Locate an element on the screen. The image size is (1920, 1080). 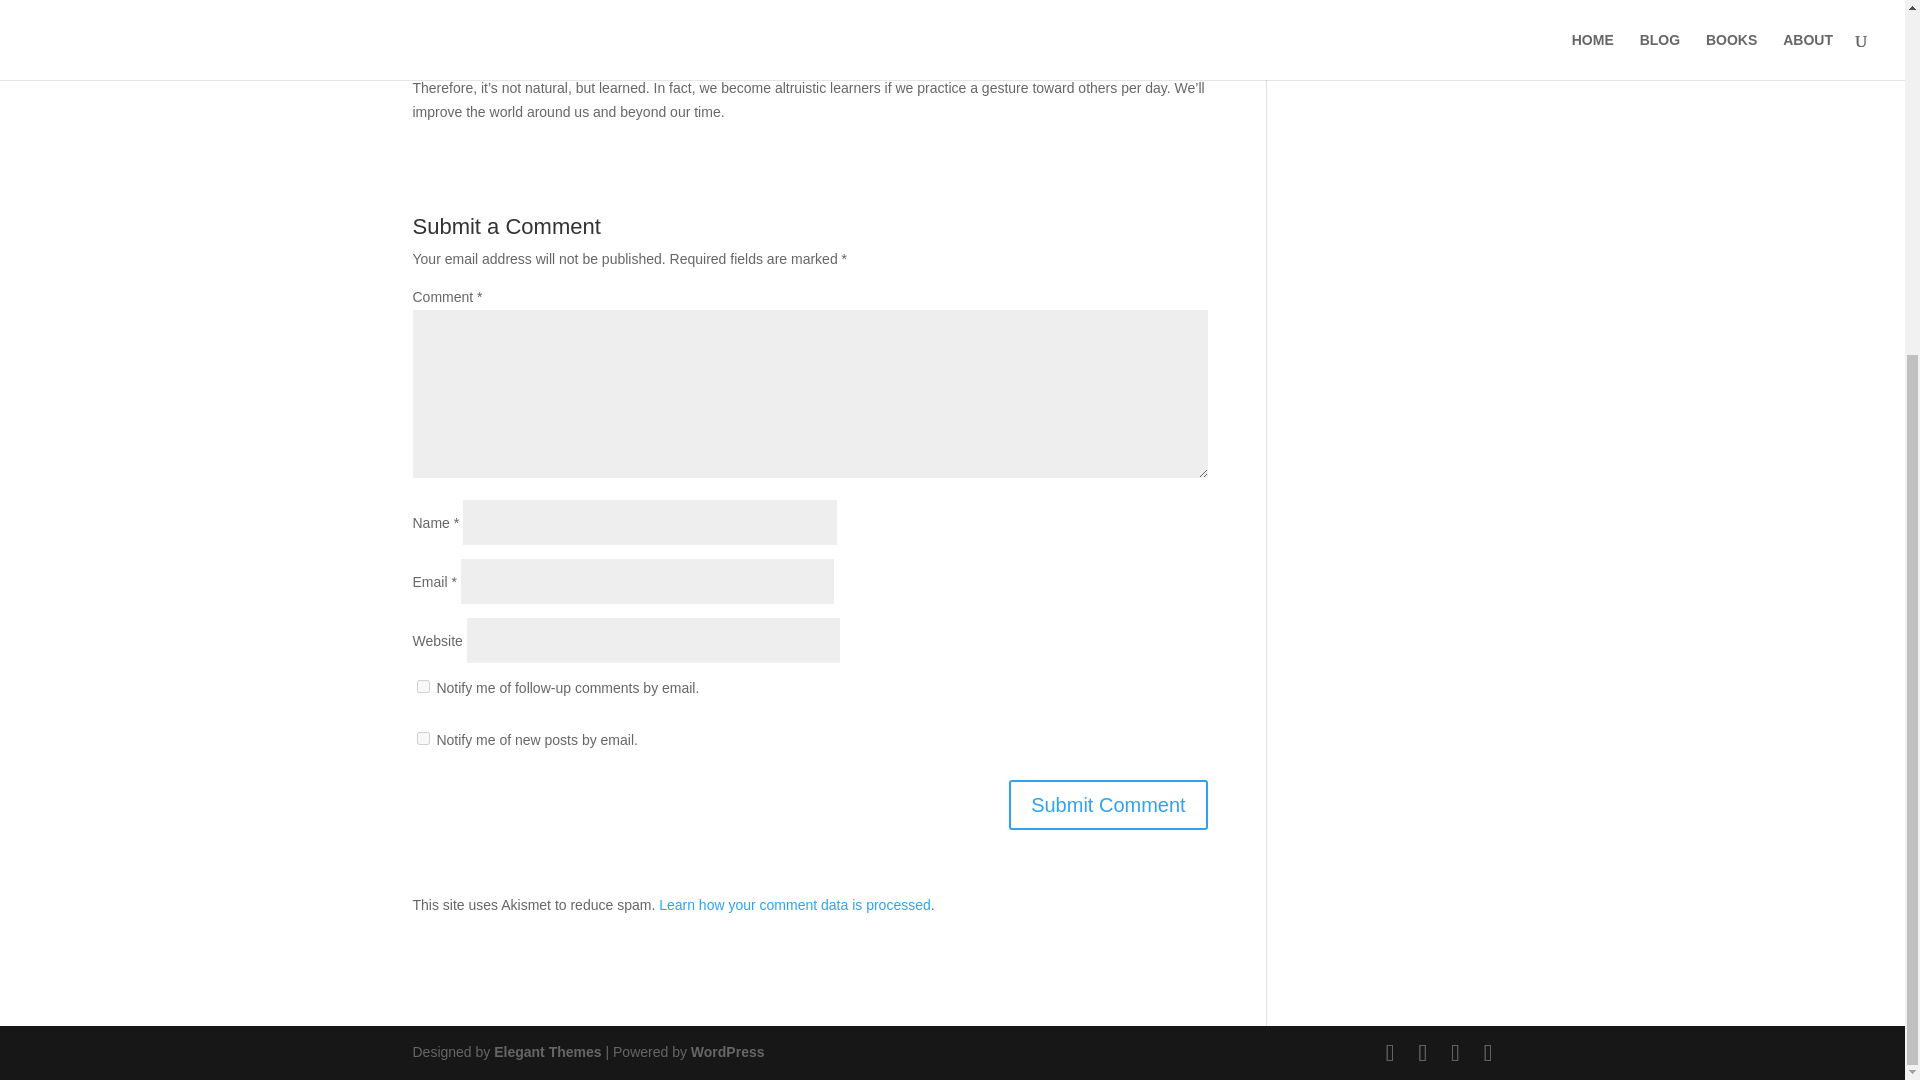
subscribe is located at coordinates (422, 738).